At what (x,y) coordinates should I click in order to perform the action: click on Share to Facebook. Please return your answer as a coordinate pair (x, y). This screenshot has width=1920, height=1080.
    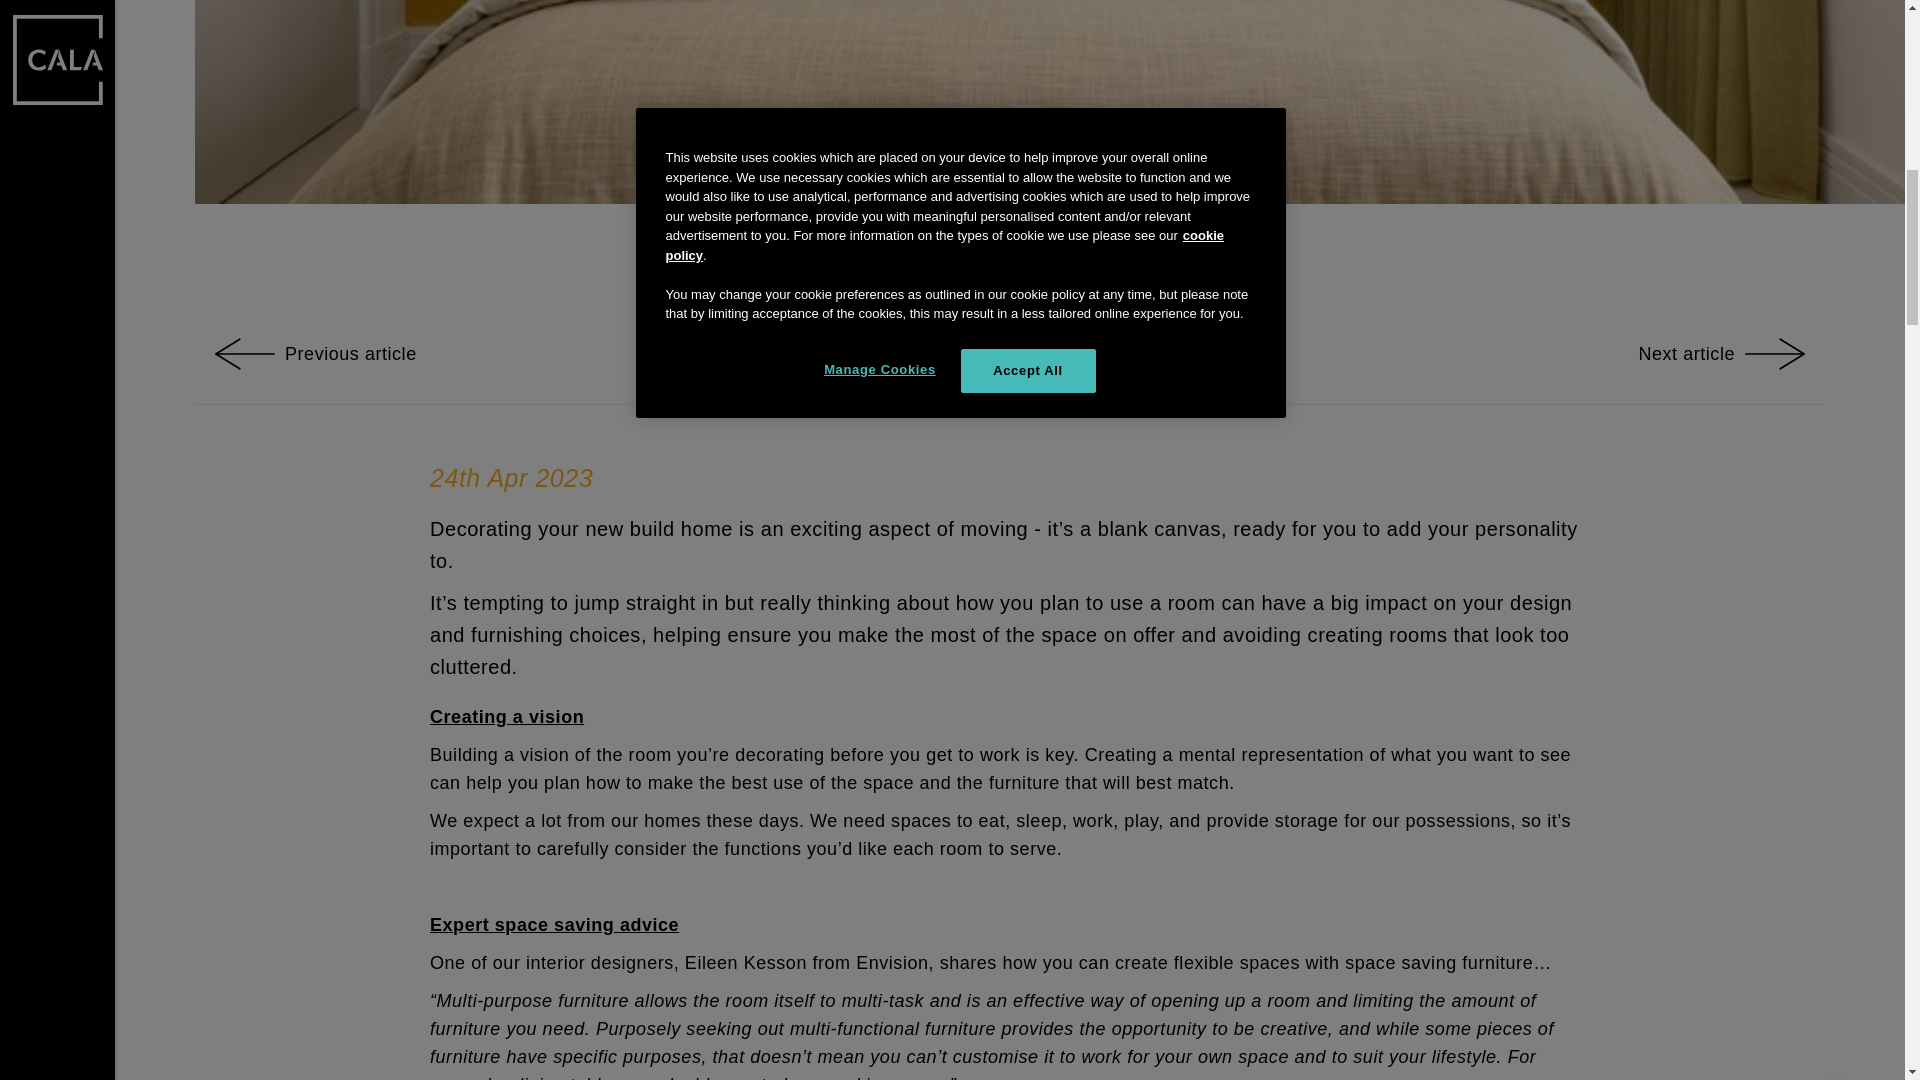
    Looking at the image, I should click on (926, 353).